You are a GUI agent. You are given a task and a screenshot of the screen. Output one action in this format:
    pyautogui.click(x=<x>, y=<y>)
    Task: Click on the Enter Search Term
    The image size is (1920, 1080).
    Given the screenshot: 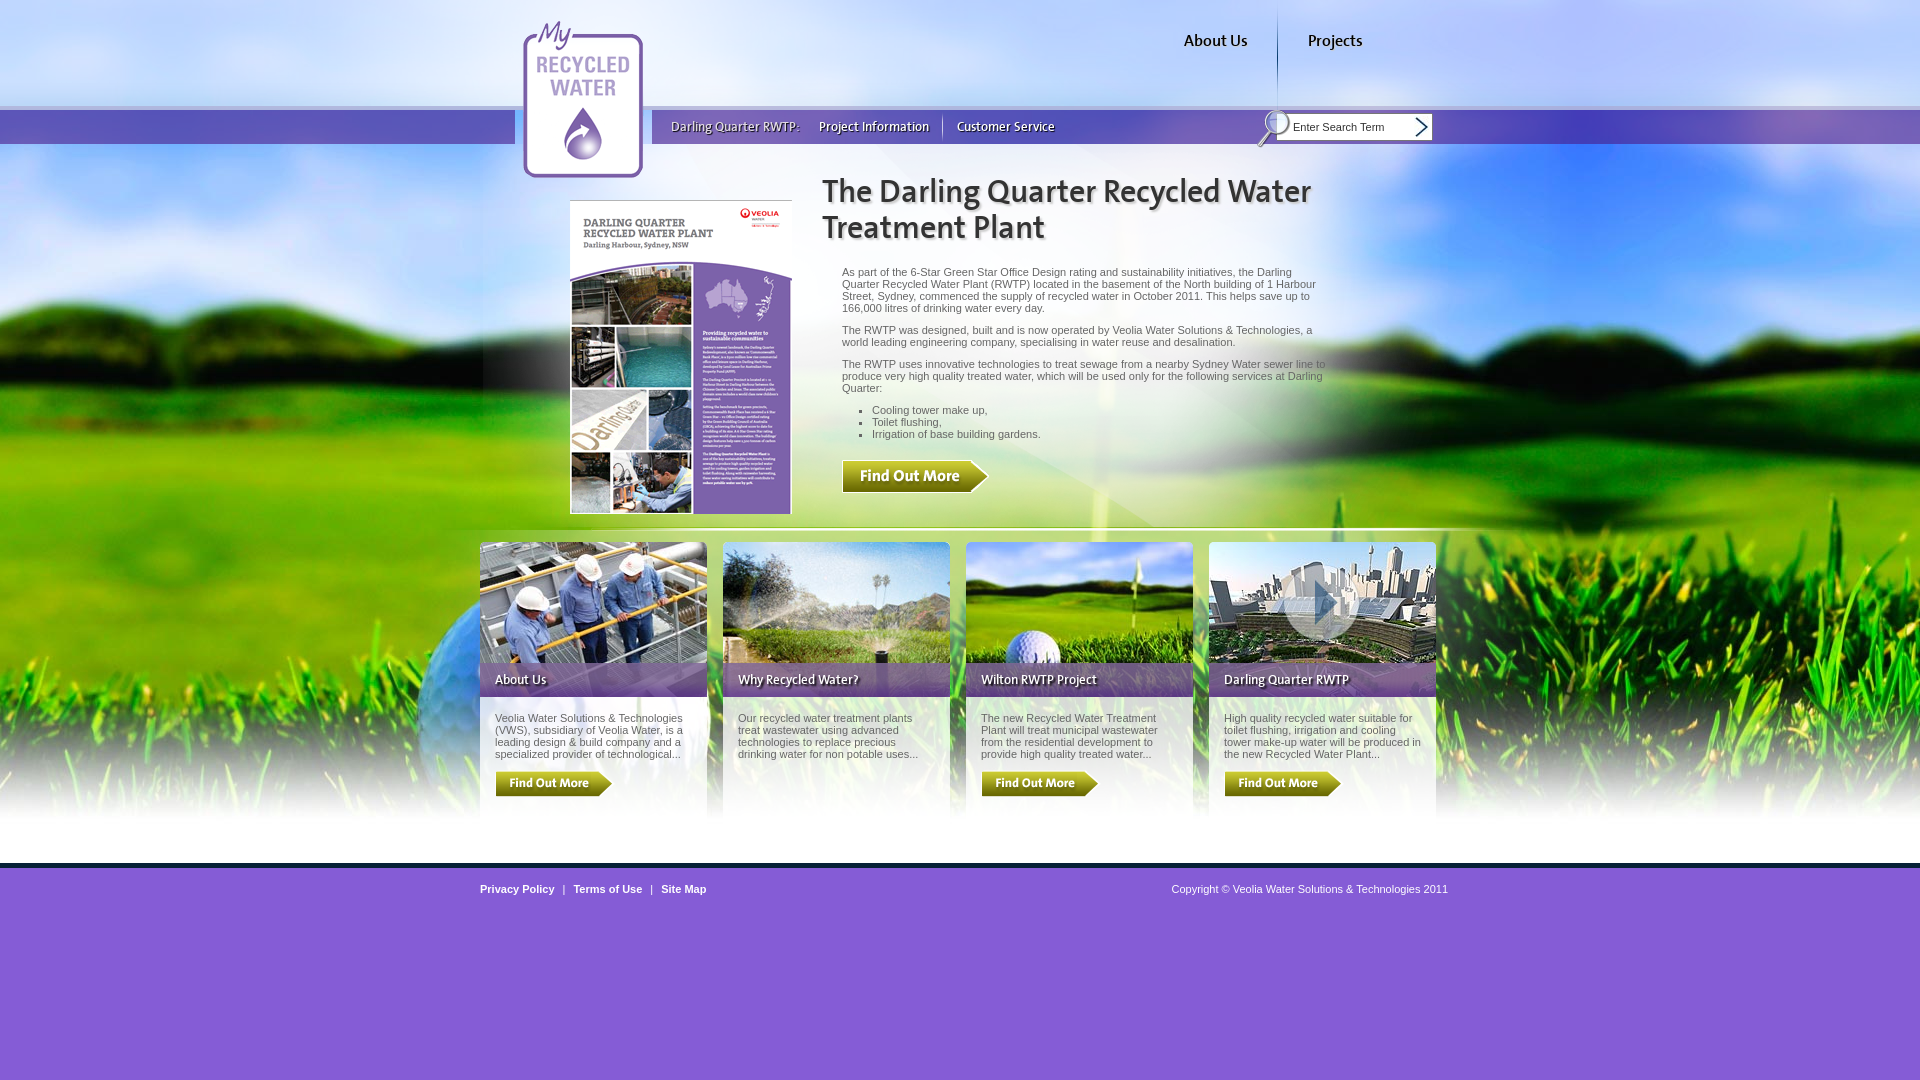 What is the action you would take?
    pyautogui.click(x=1354, y=127)
    